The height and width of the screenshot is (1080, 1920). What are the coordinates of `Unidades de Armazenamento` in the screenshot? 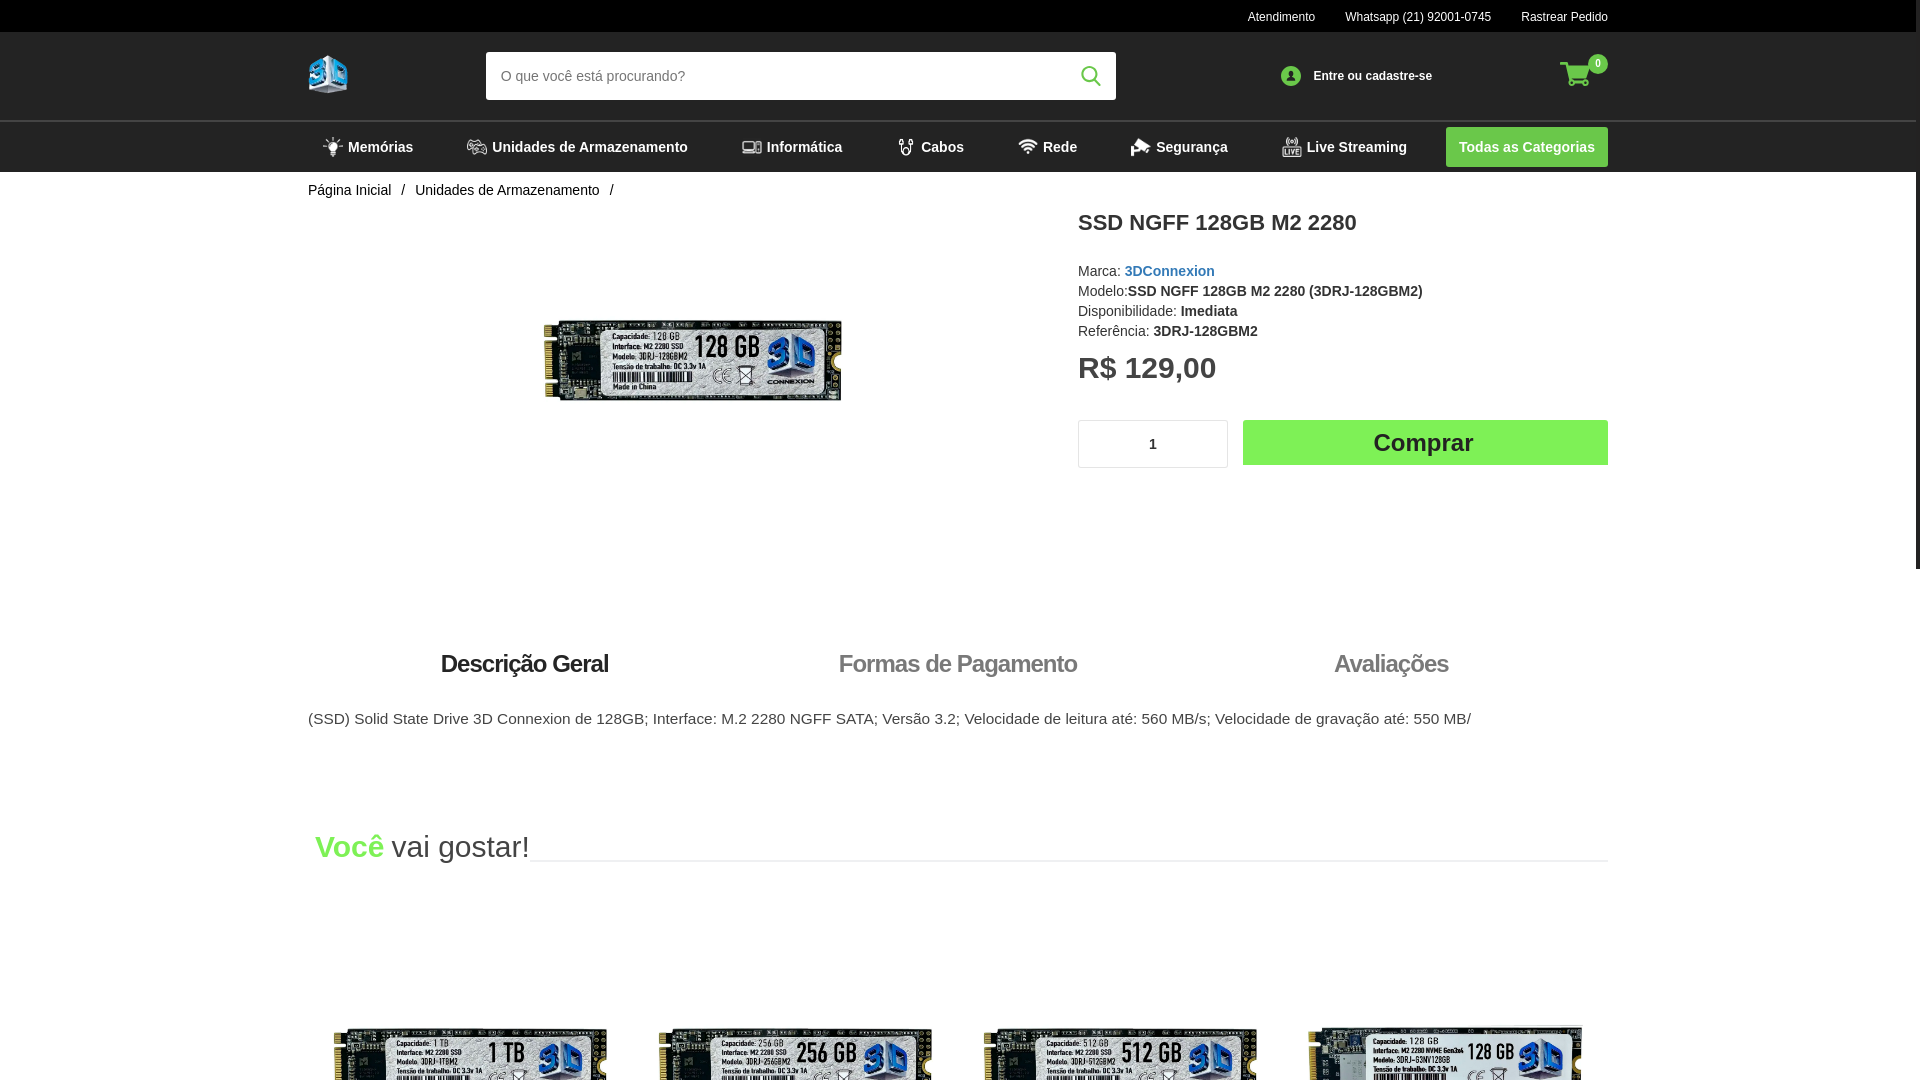 It's located at (507, 190).